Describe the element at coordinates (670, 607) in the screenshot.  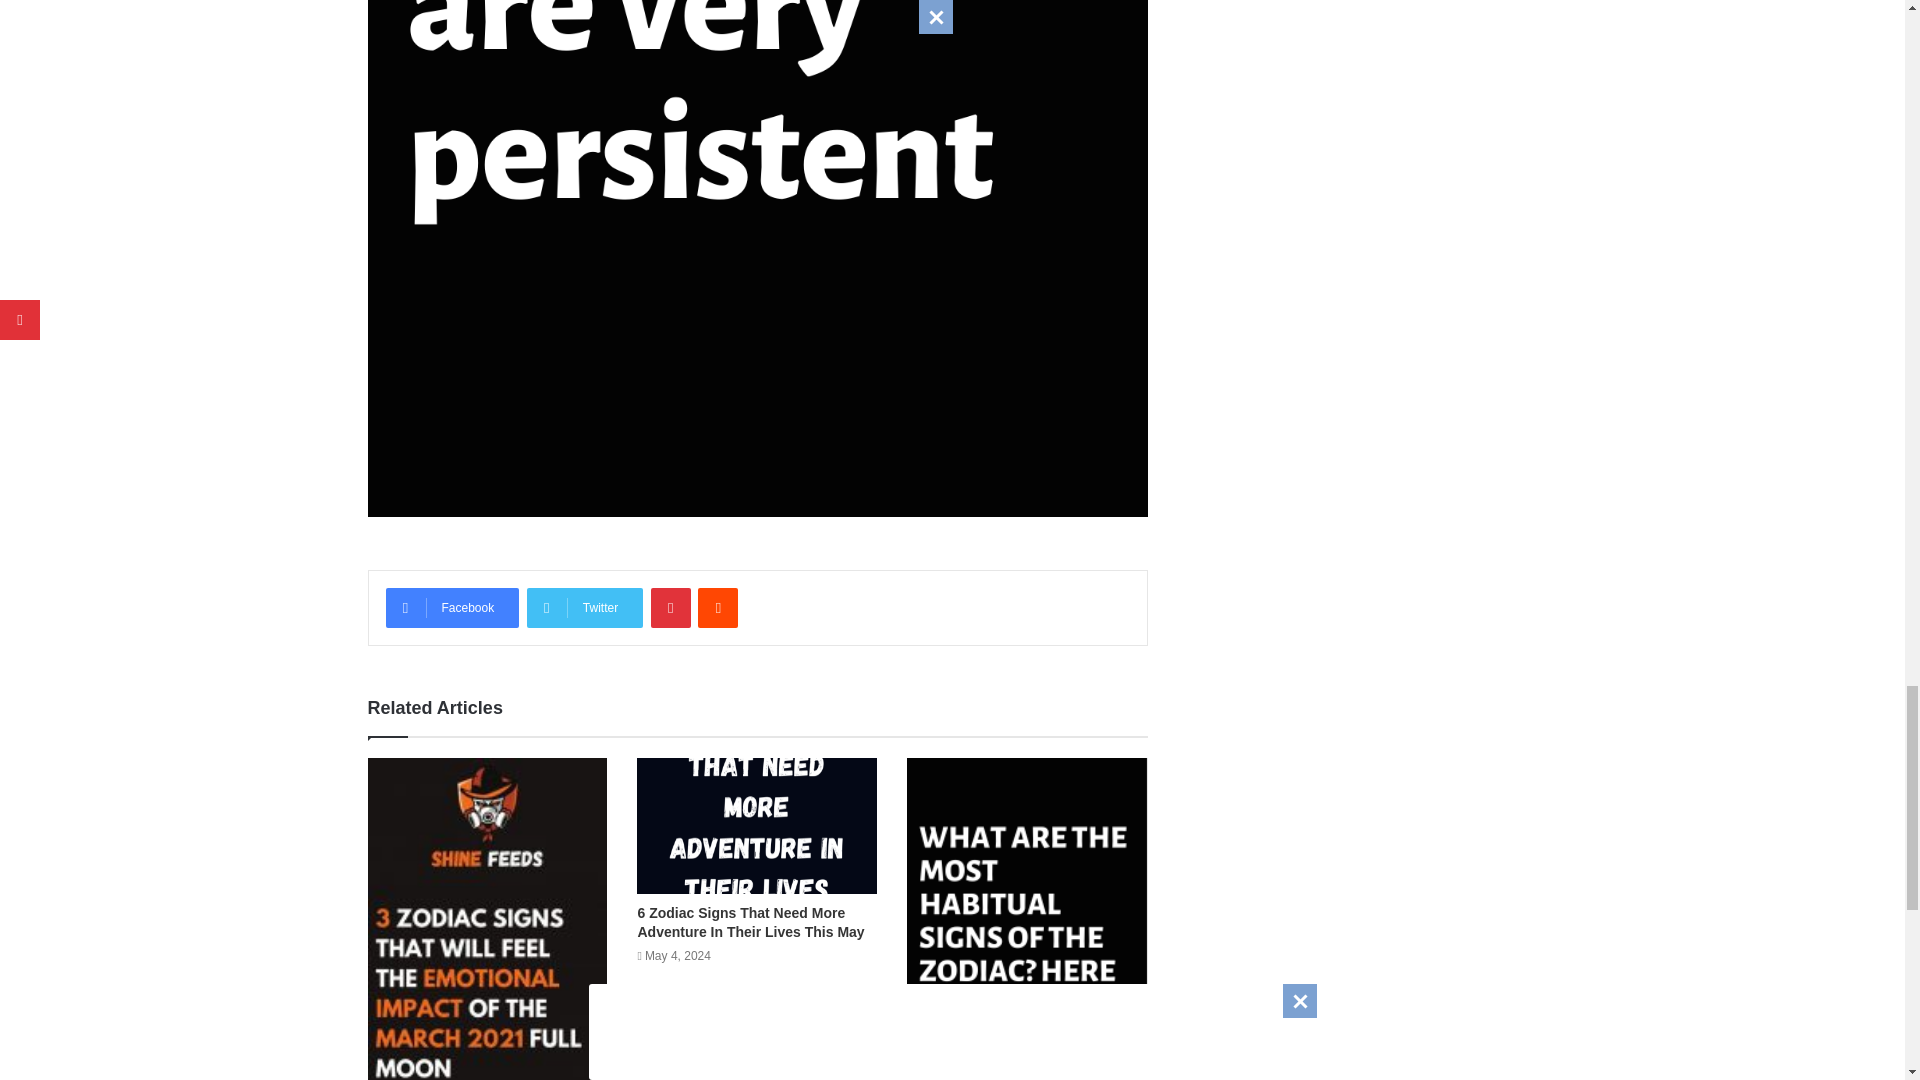
I see `Pinterest` at that location.